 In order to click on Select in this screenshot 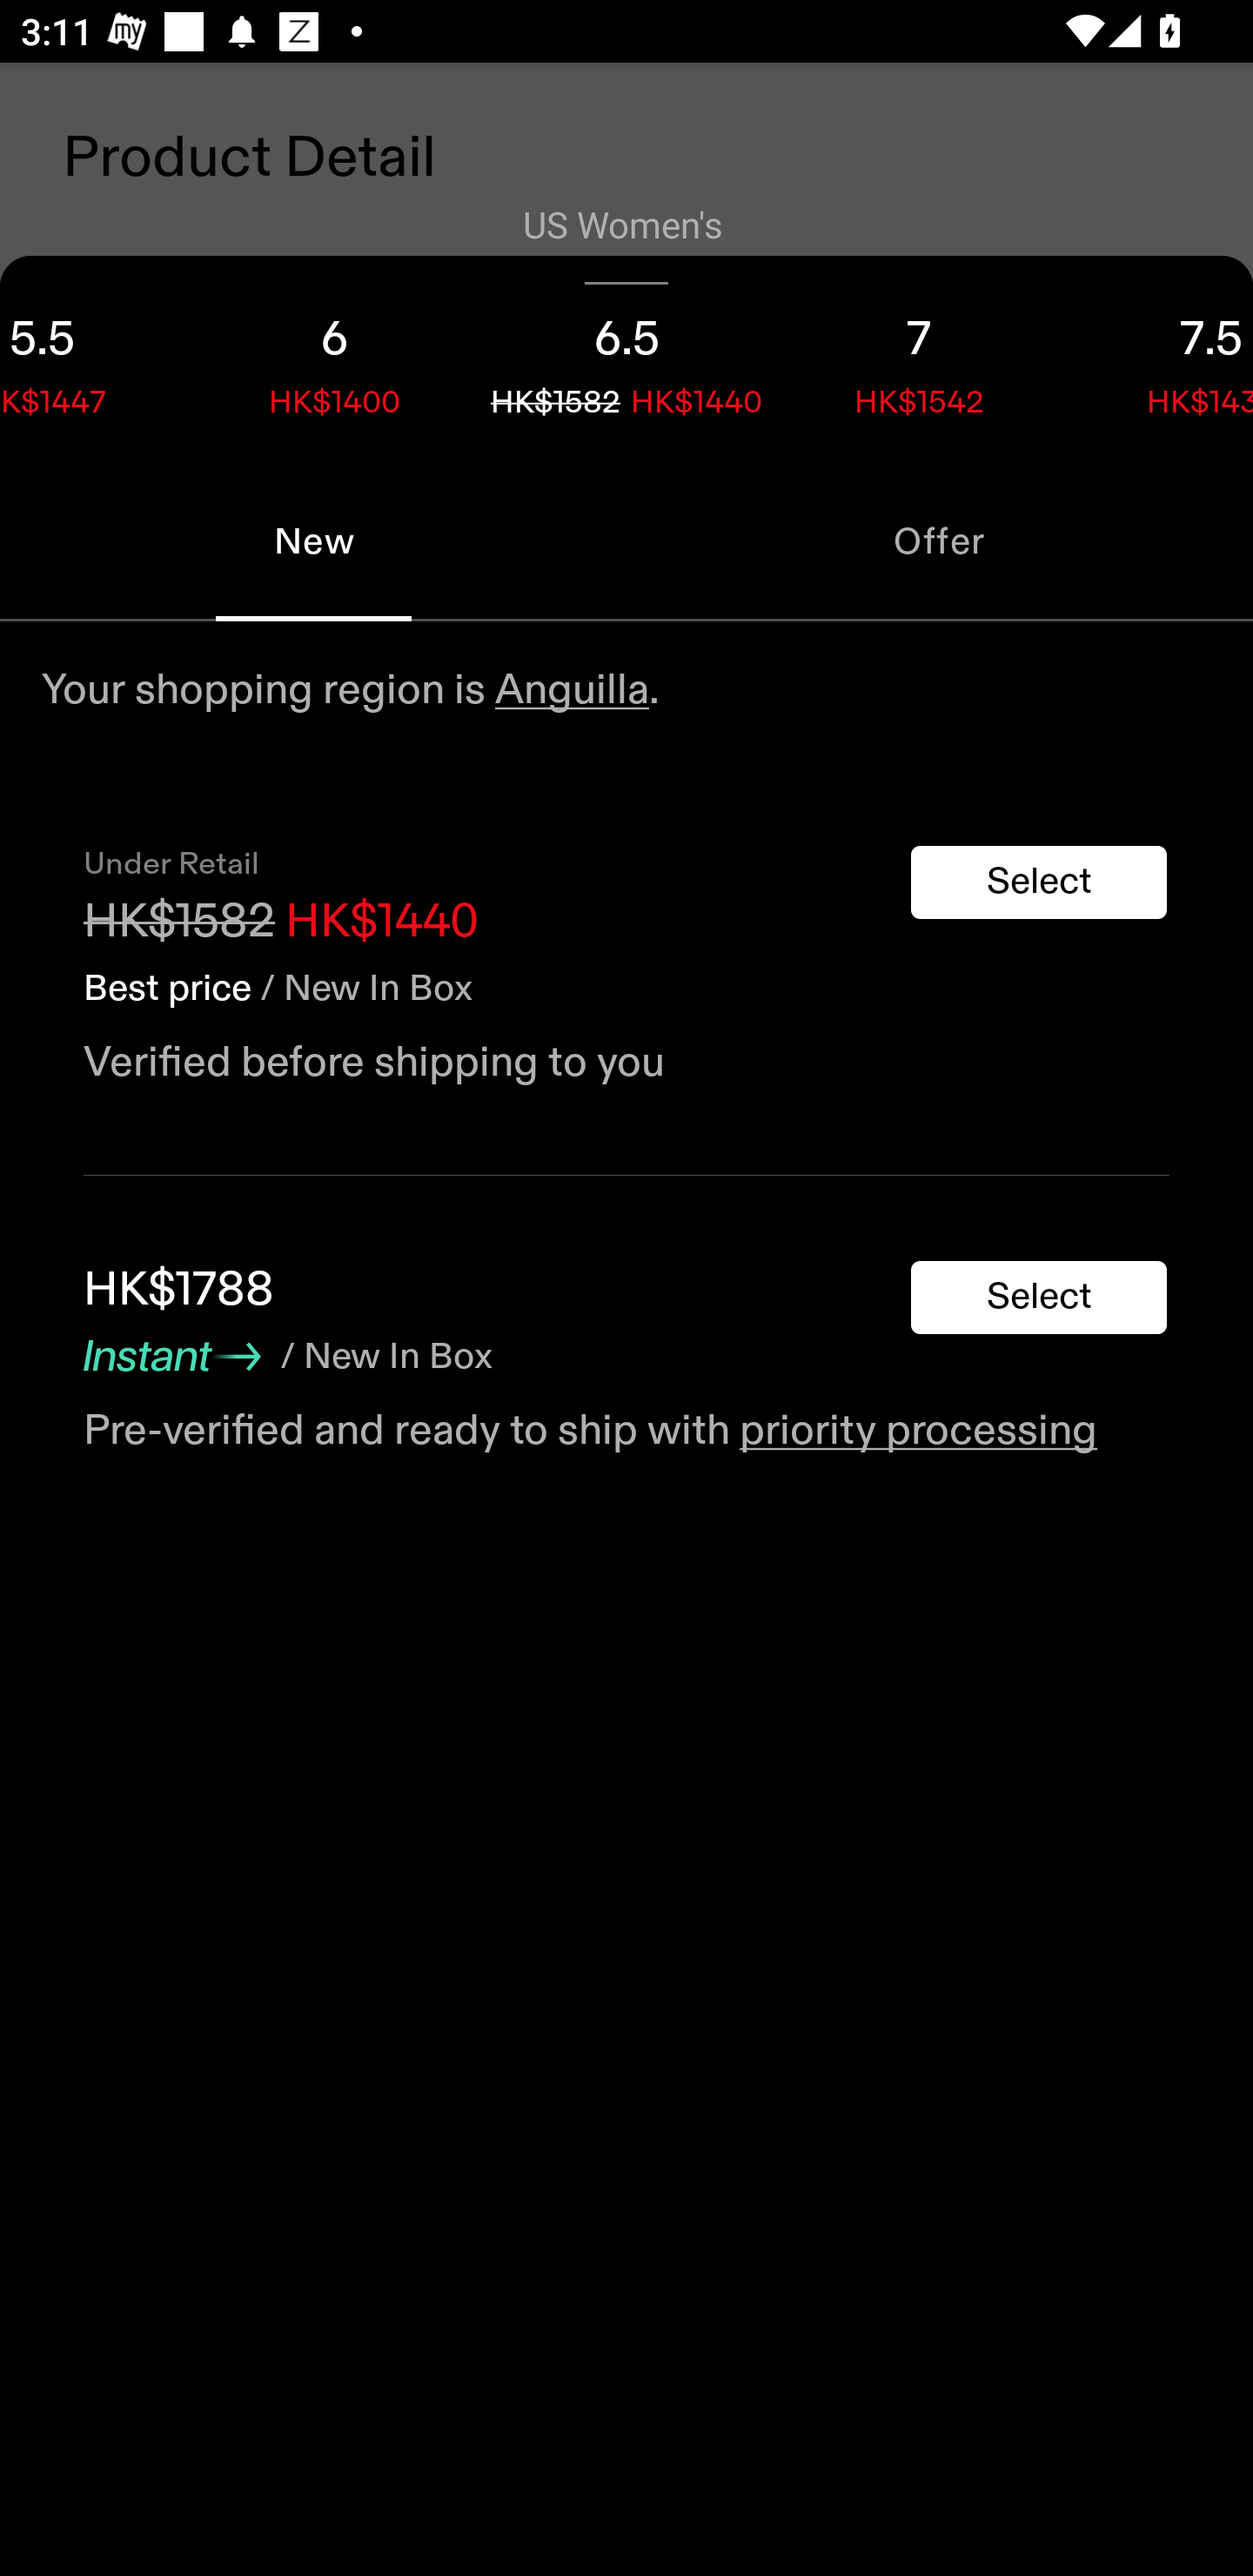, I will do `click(1039, 882)`.